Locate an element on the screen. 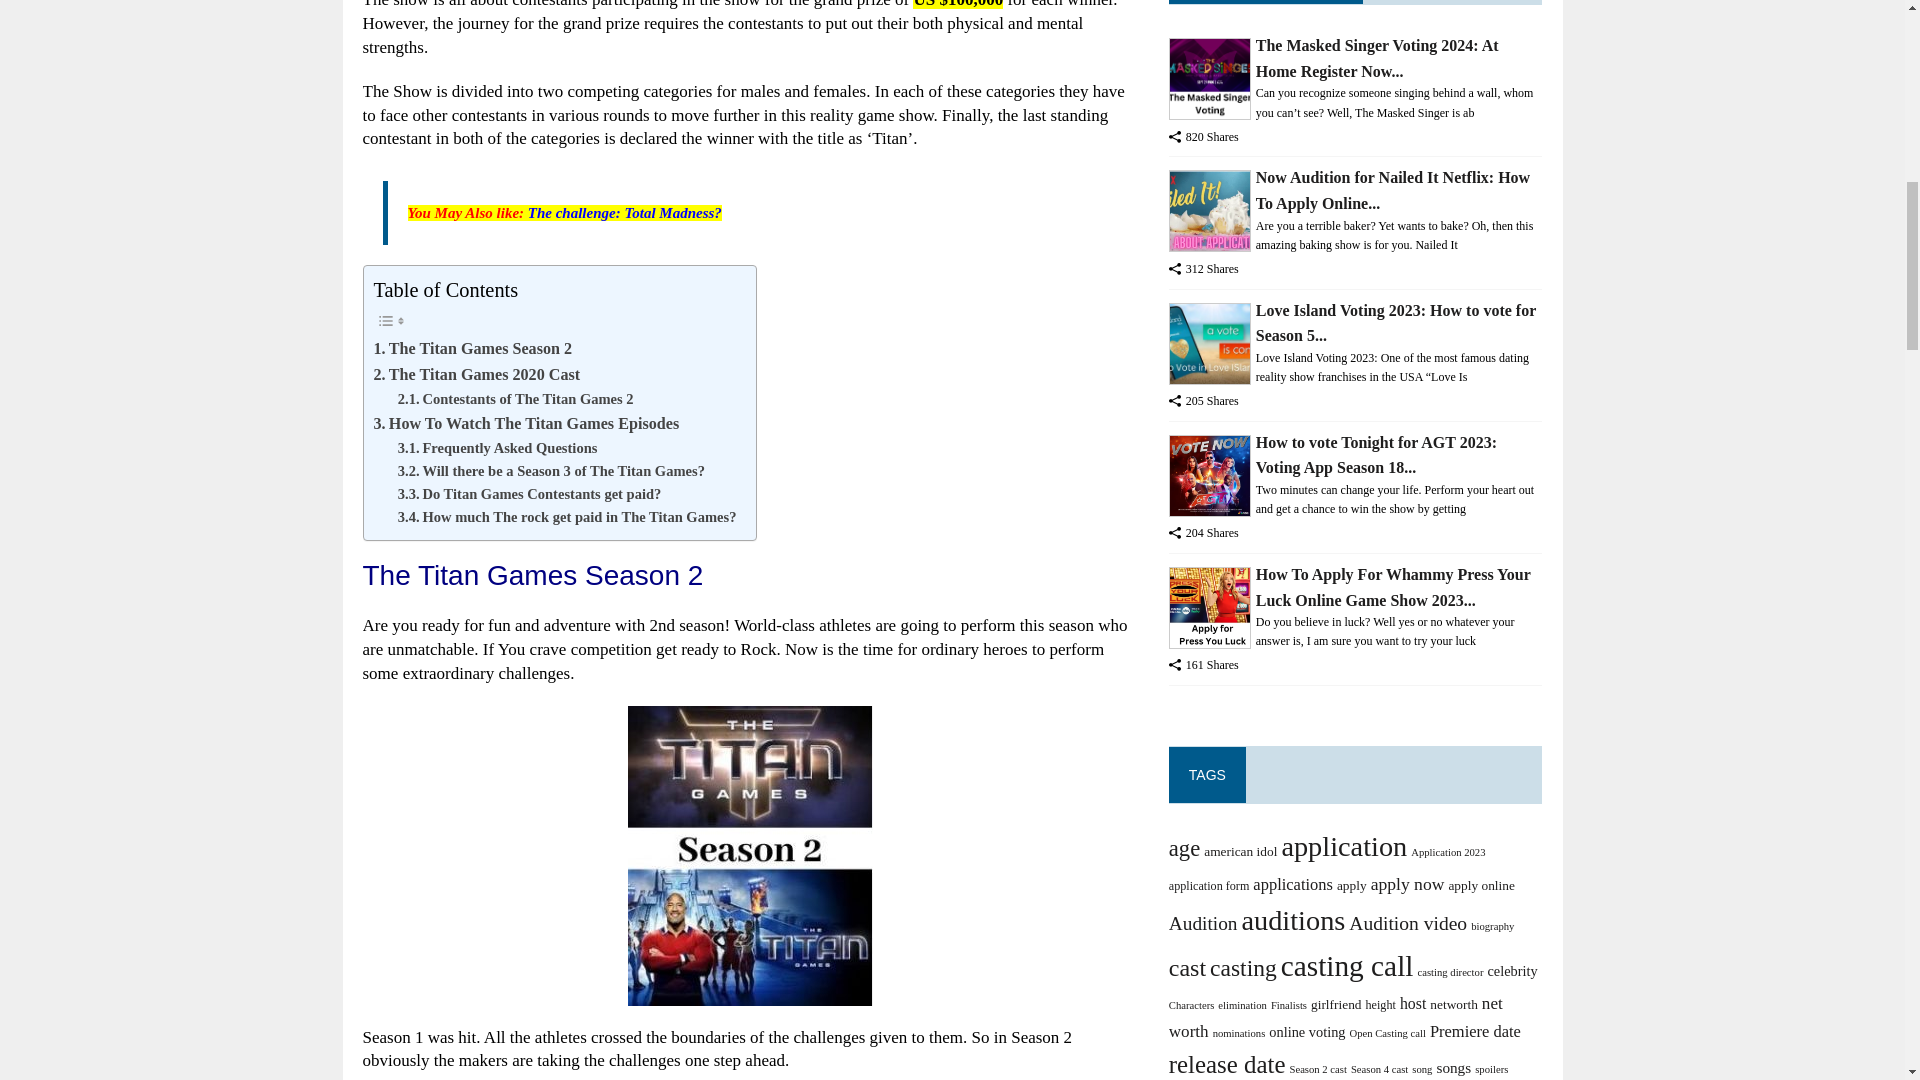 This screenshot has width=1920, height=1080. How To Watch The Titan Games Episodes is located at coordinates (526, 424).